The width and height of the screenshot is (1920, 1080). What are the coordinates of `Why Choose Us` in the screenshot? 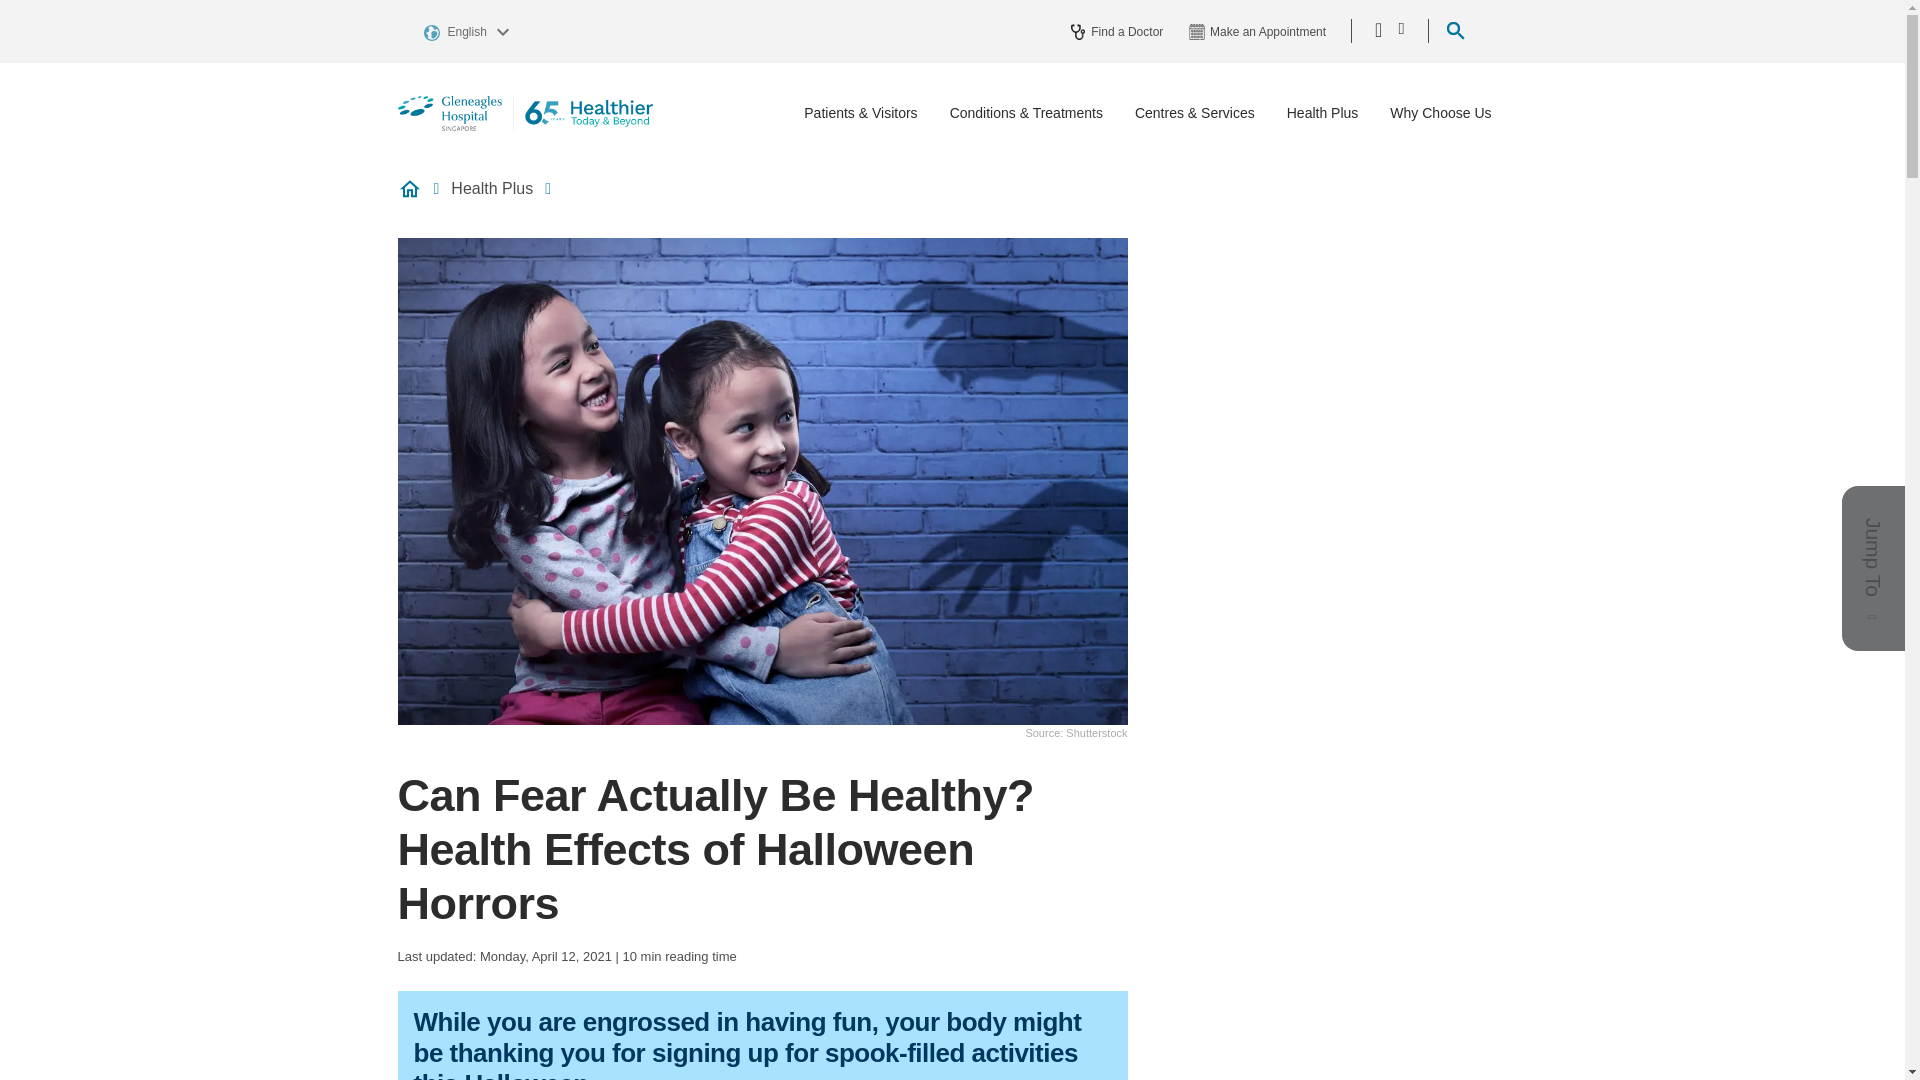 It's located at (1440, 114).